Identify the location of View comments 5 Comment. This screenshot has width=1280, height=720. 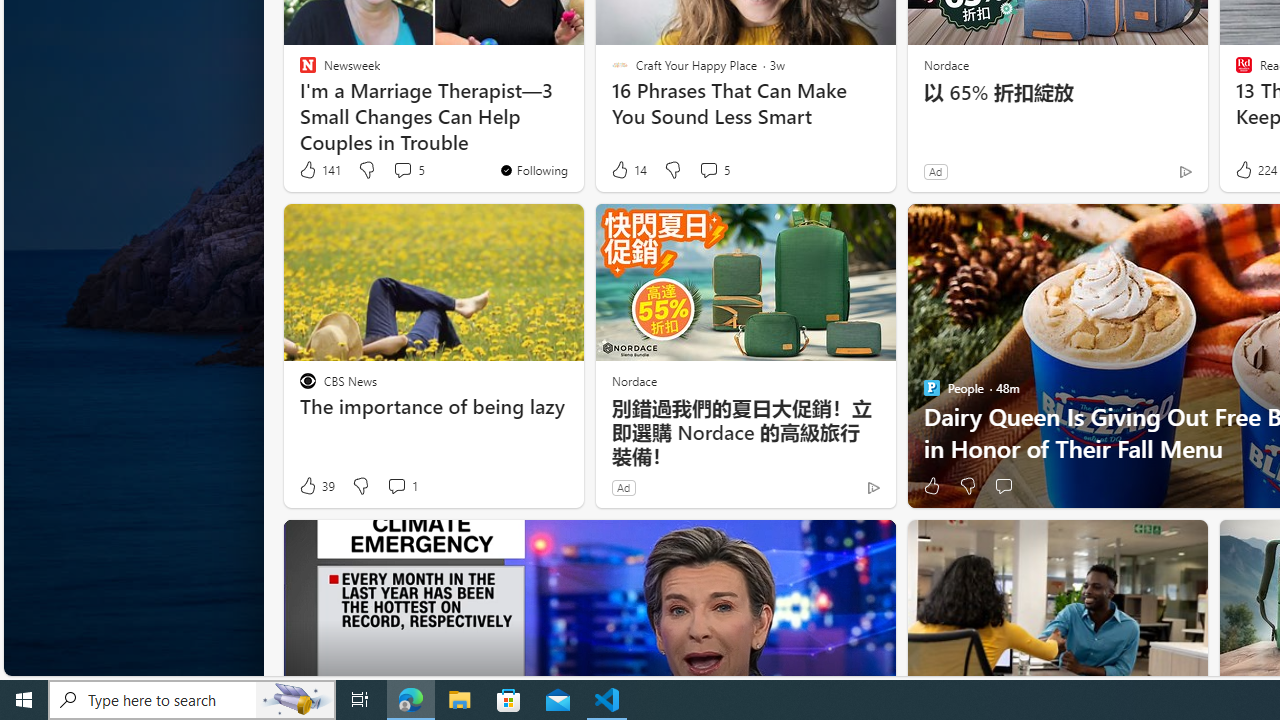
(714, 170).